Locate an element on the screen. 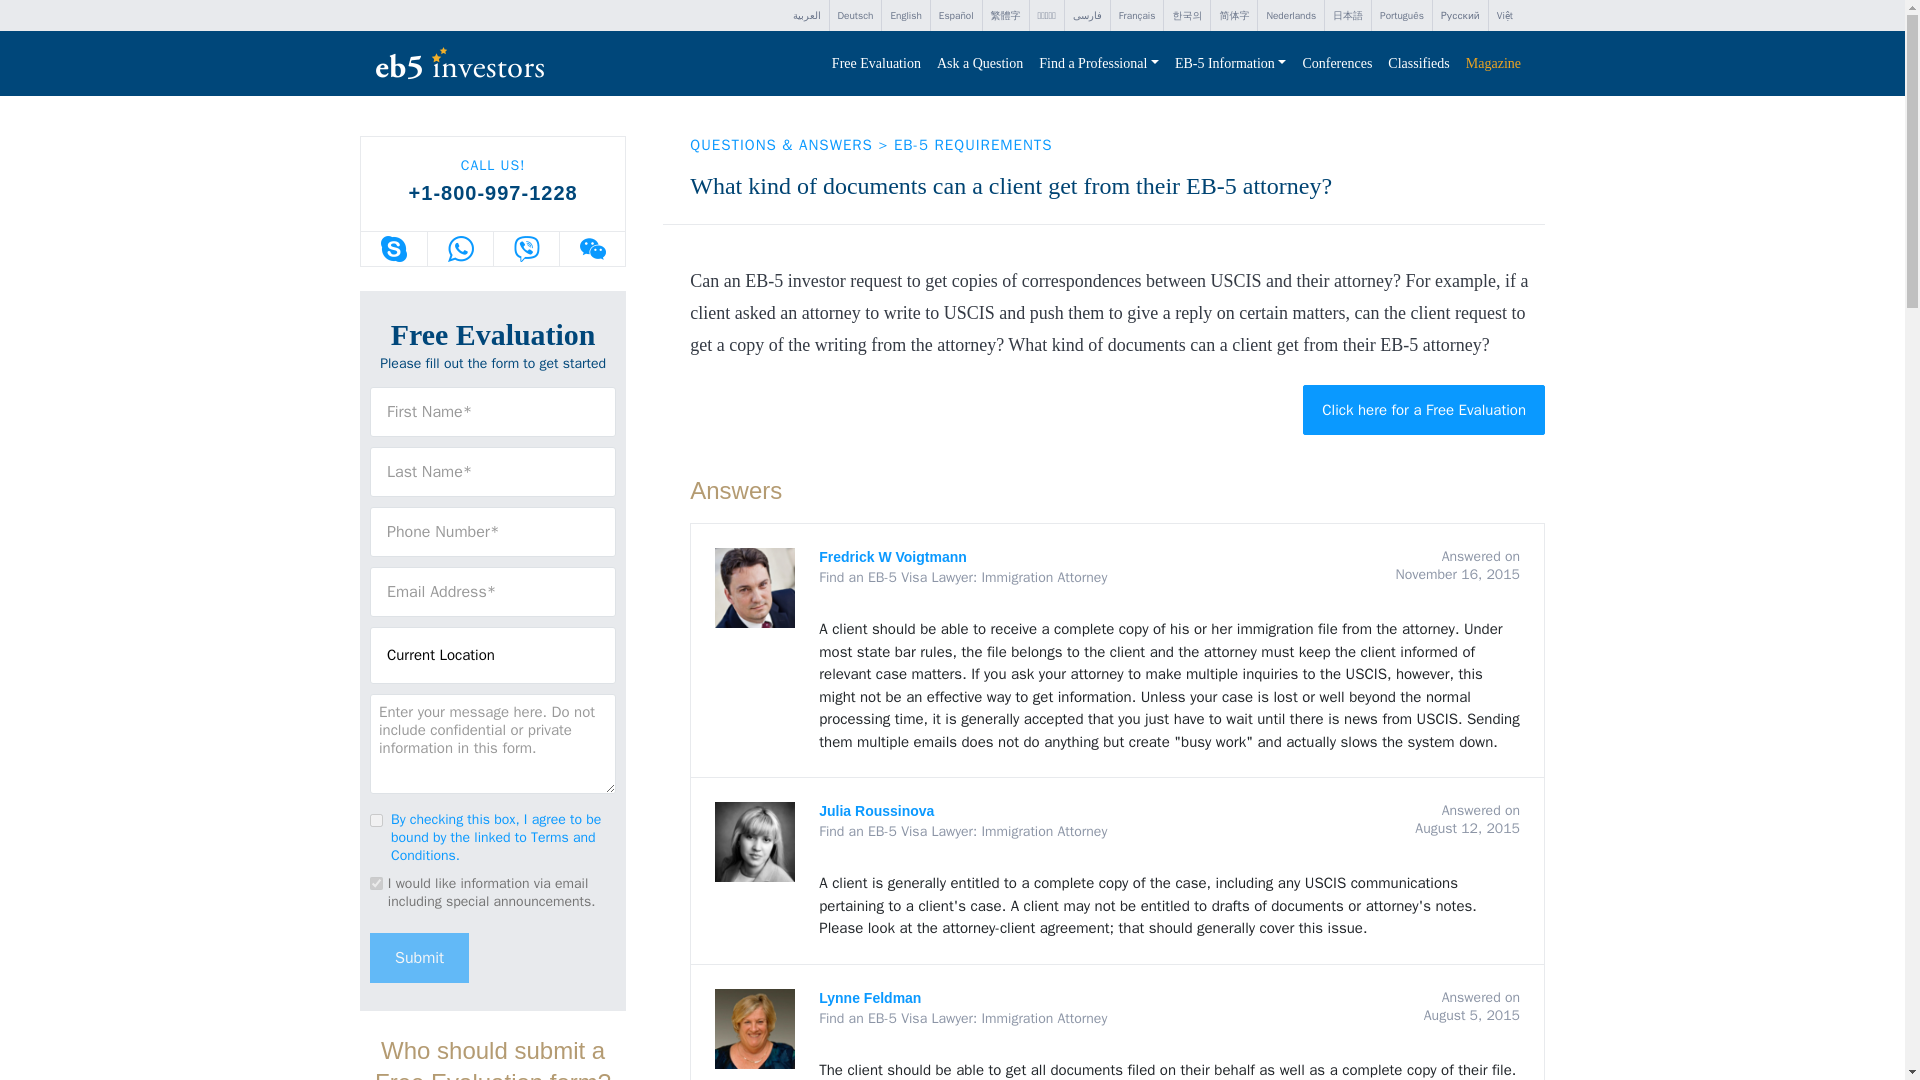 This screenshot has width=1920, height=1080. Ask a Question is located at coordinates (980, 64).